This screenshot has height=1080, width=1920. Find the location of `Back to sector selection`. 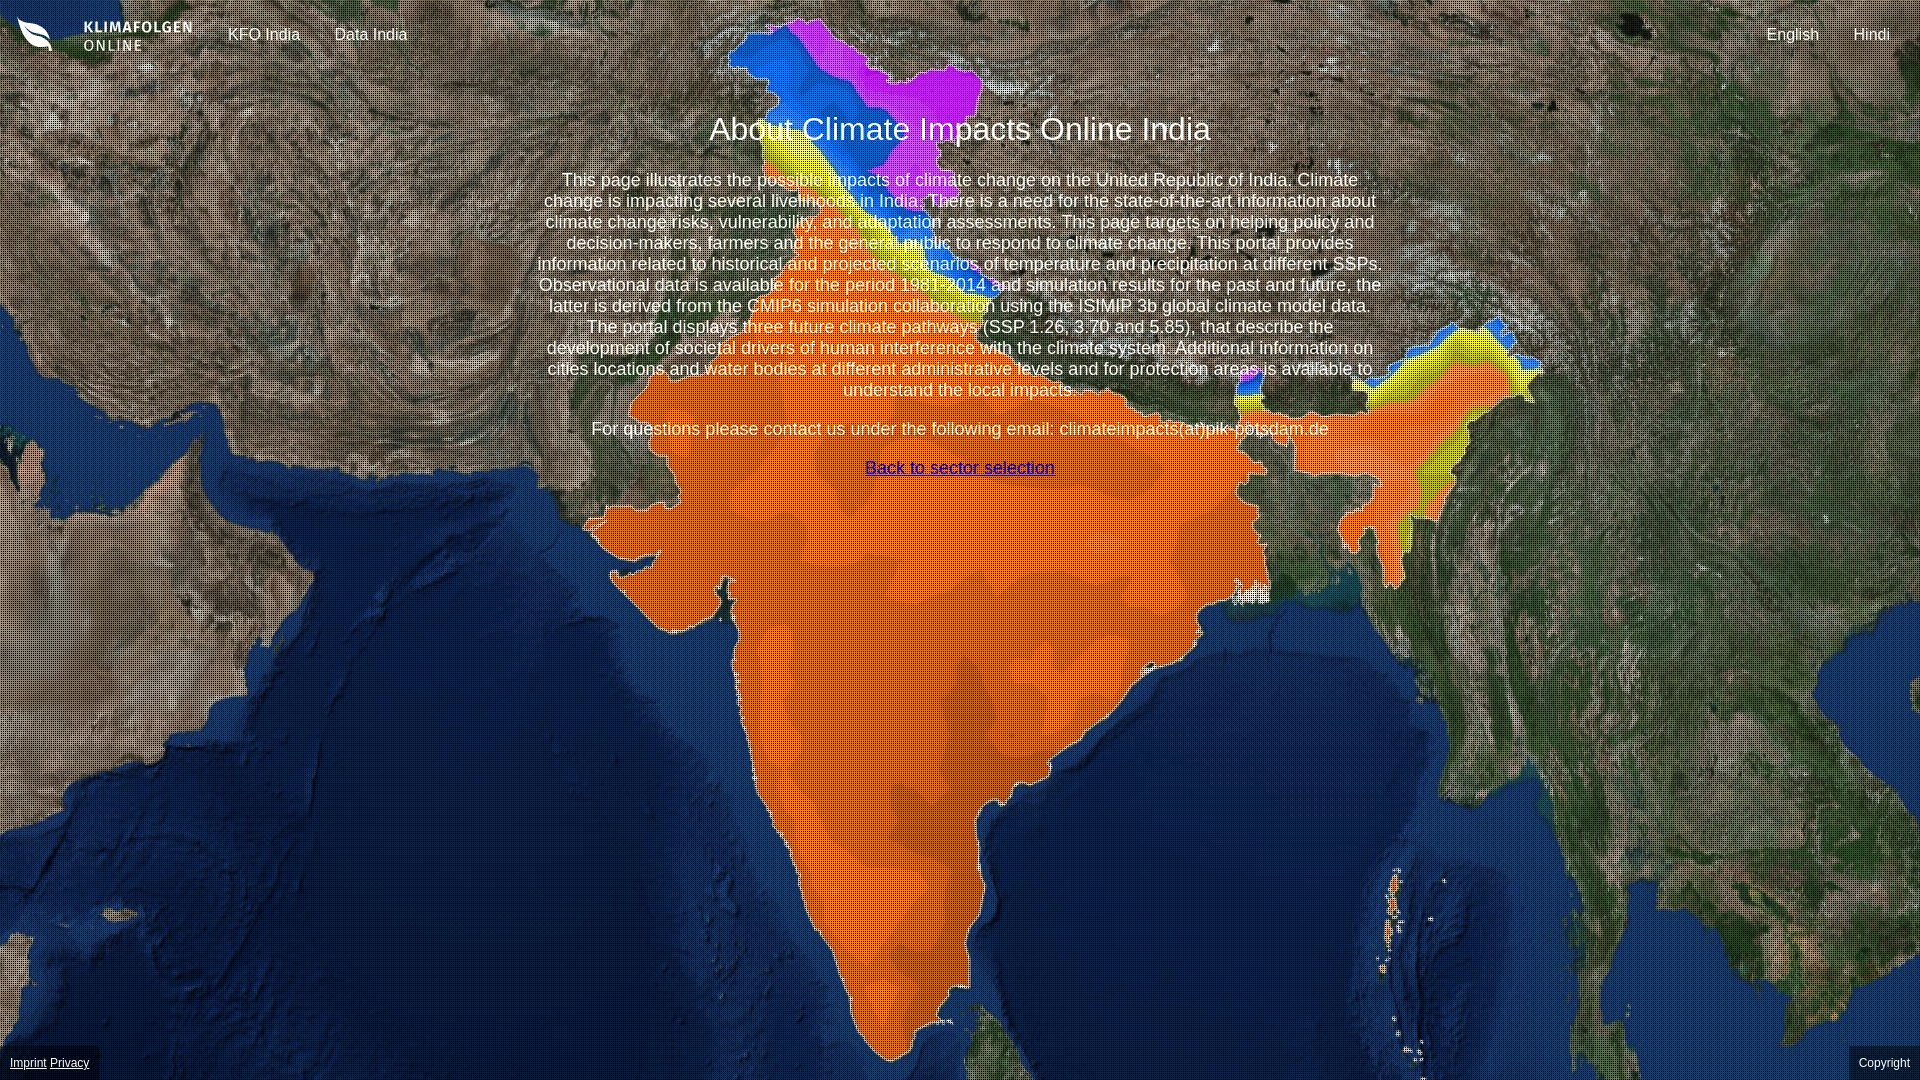

Back to sector selection is located at coordinates (960, 468).